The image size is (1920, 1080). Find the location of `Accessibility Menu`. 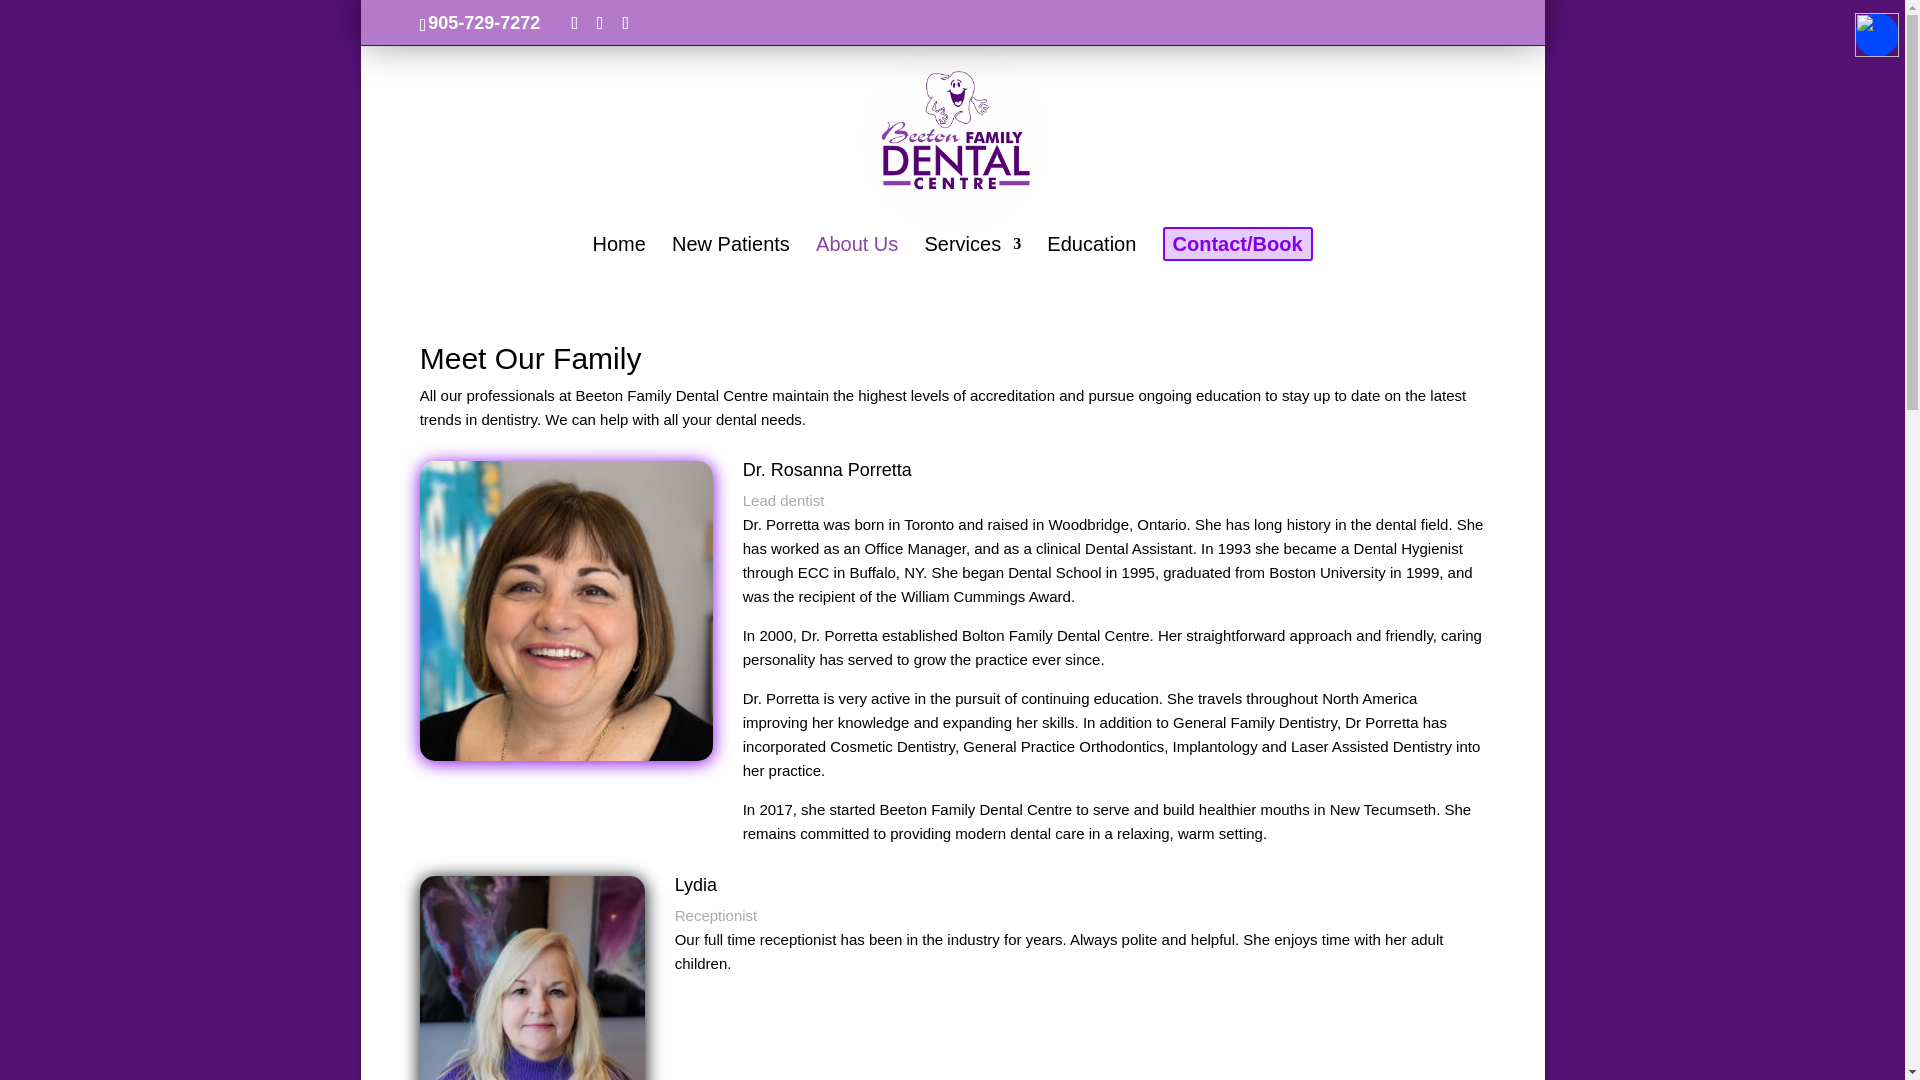

Accessibility Menu is located at coordinates (1876, 34).